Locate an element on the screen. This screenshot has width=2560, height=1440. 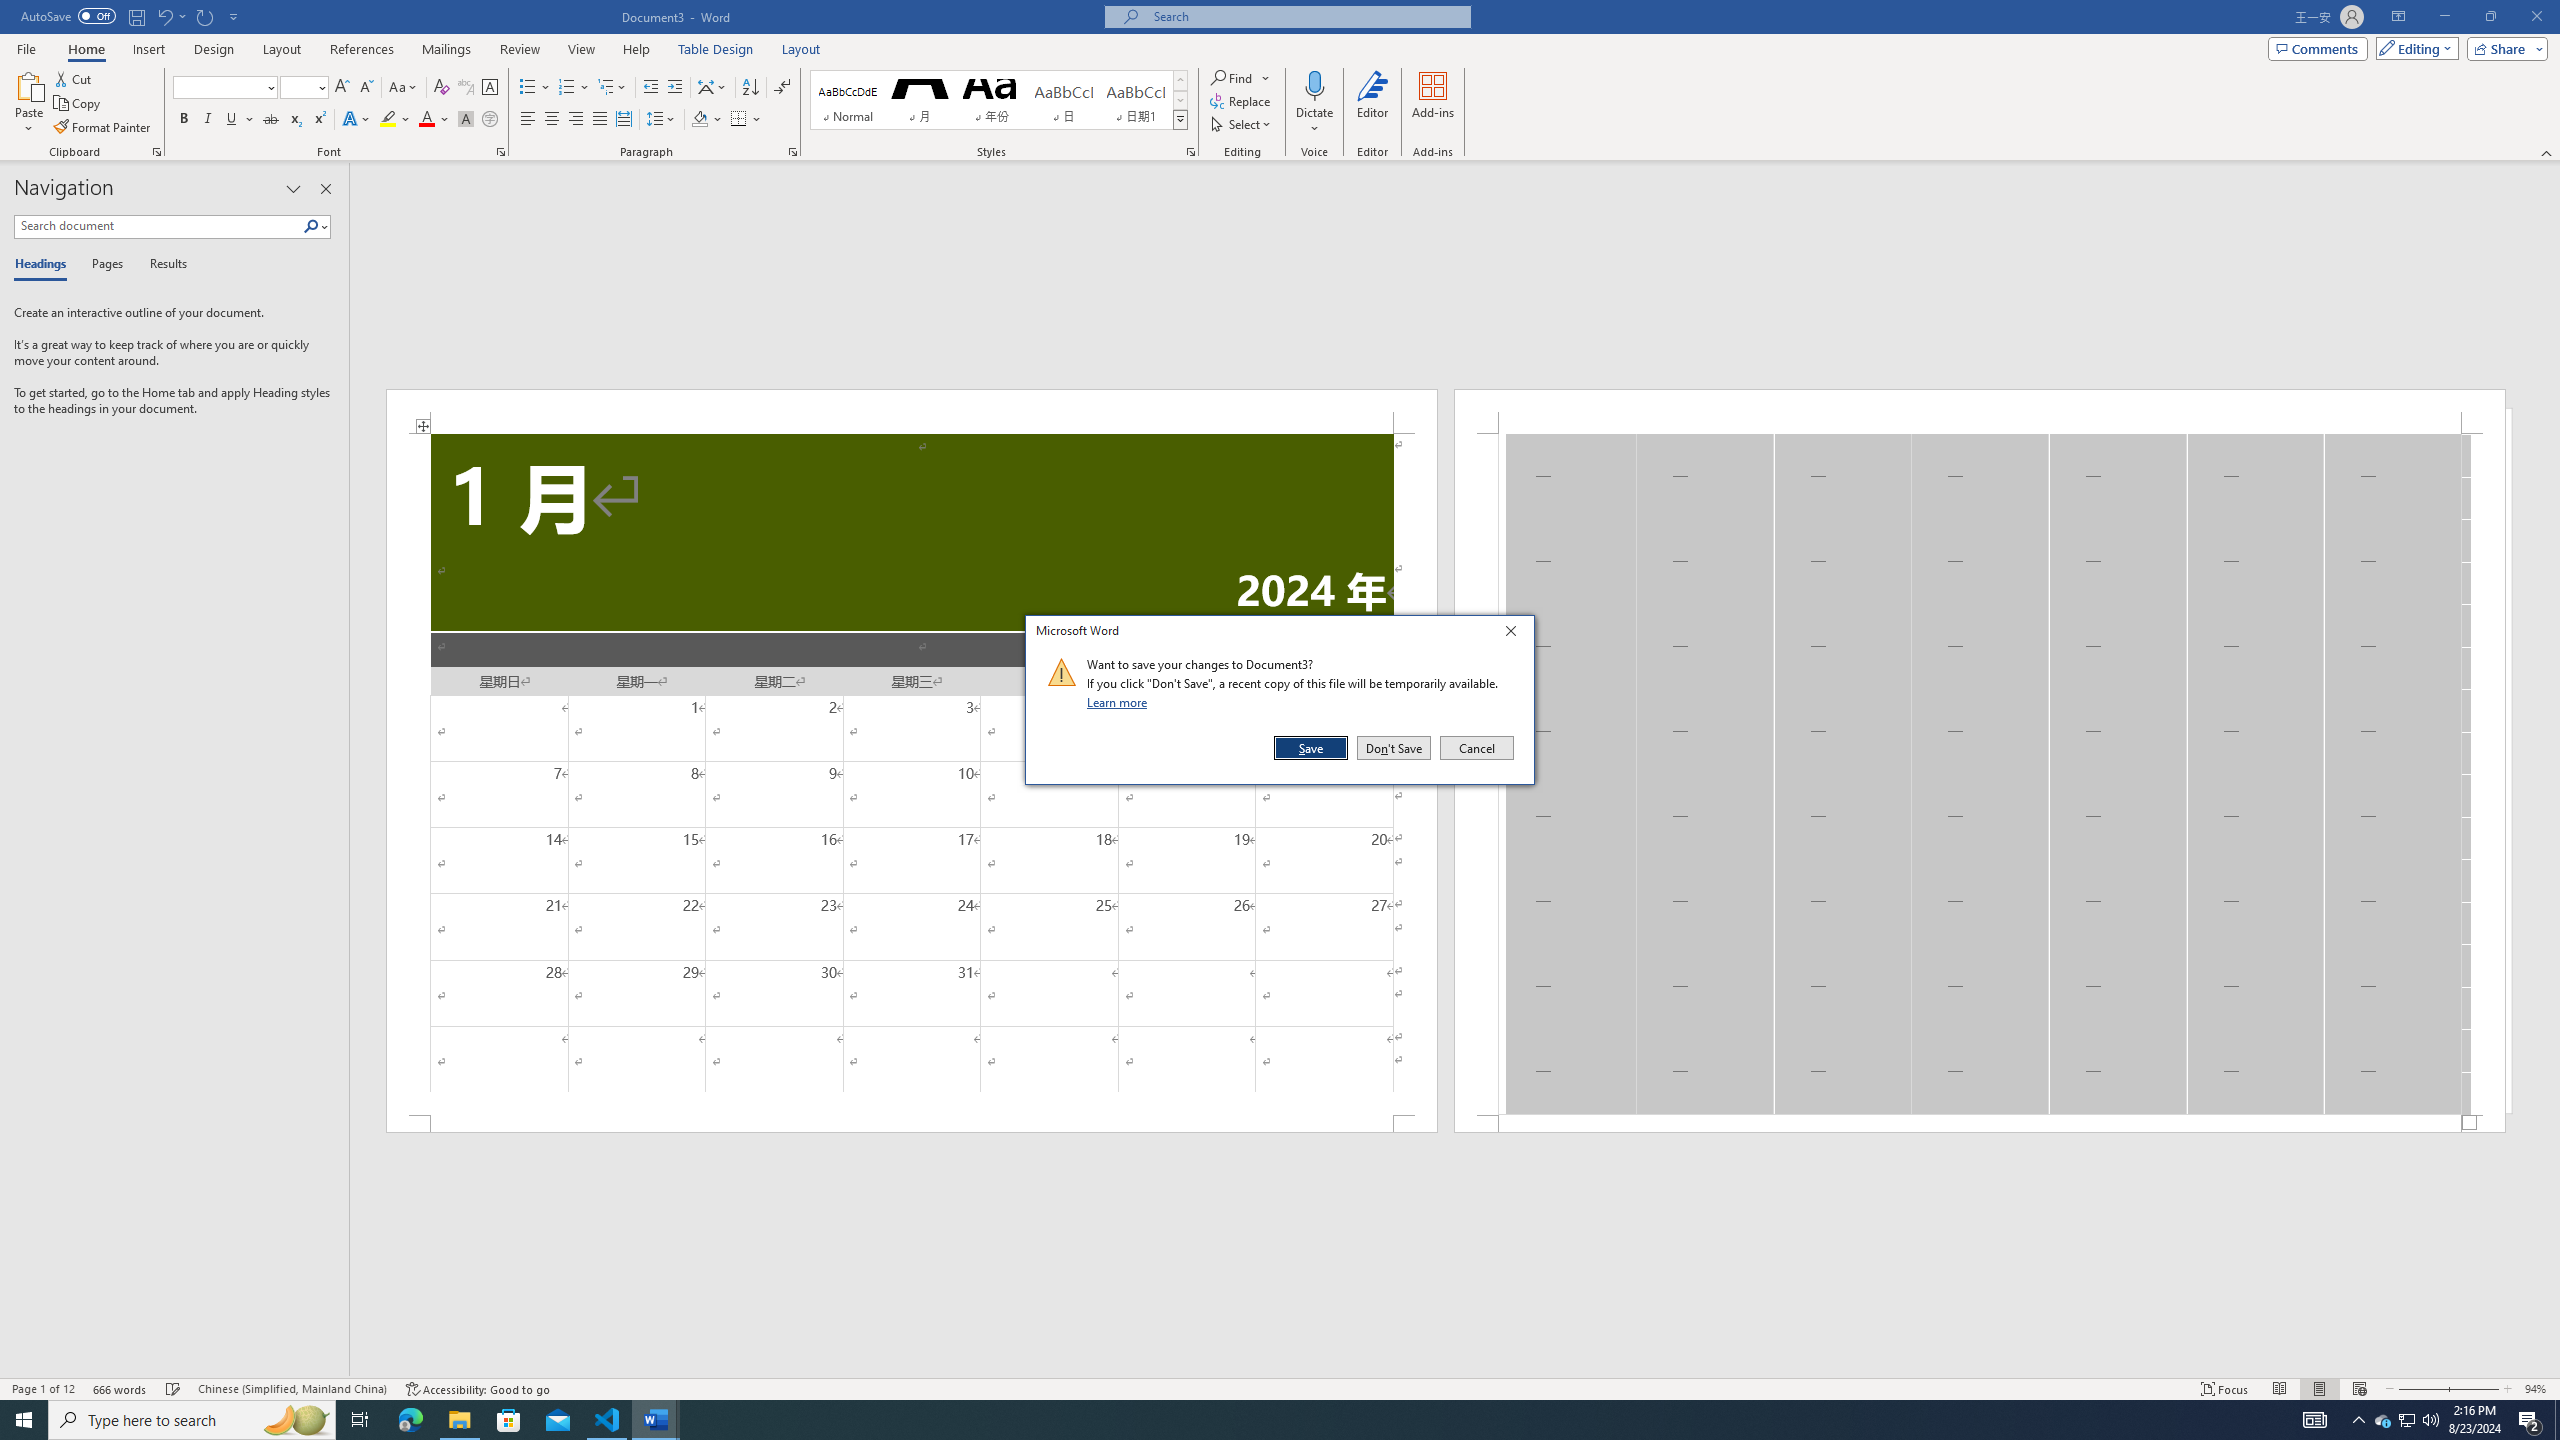
Cancel is located at coordinates (1475, 748).